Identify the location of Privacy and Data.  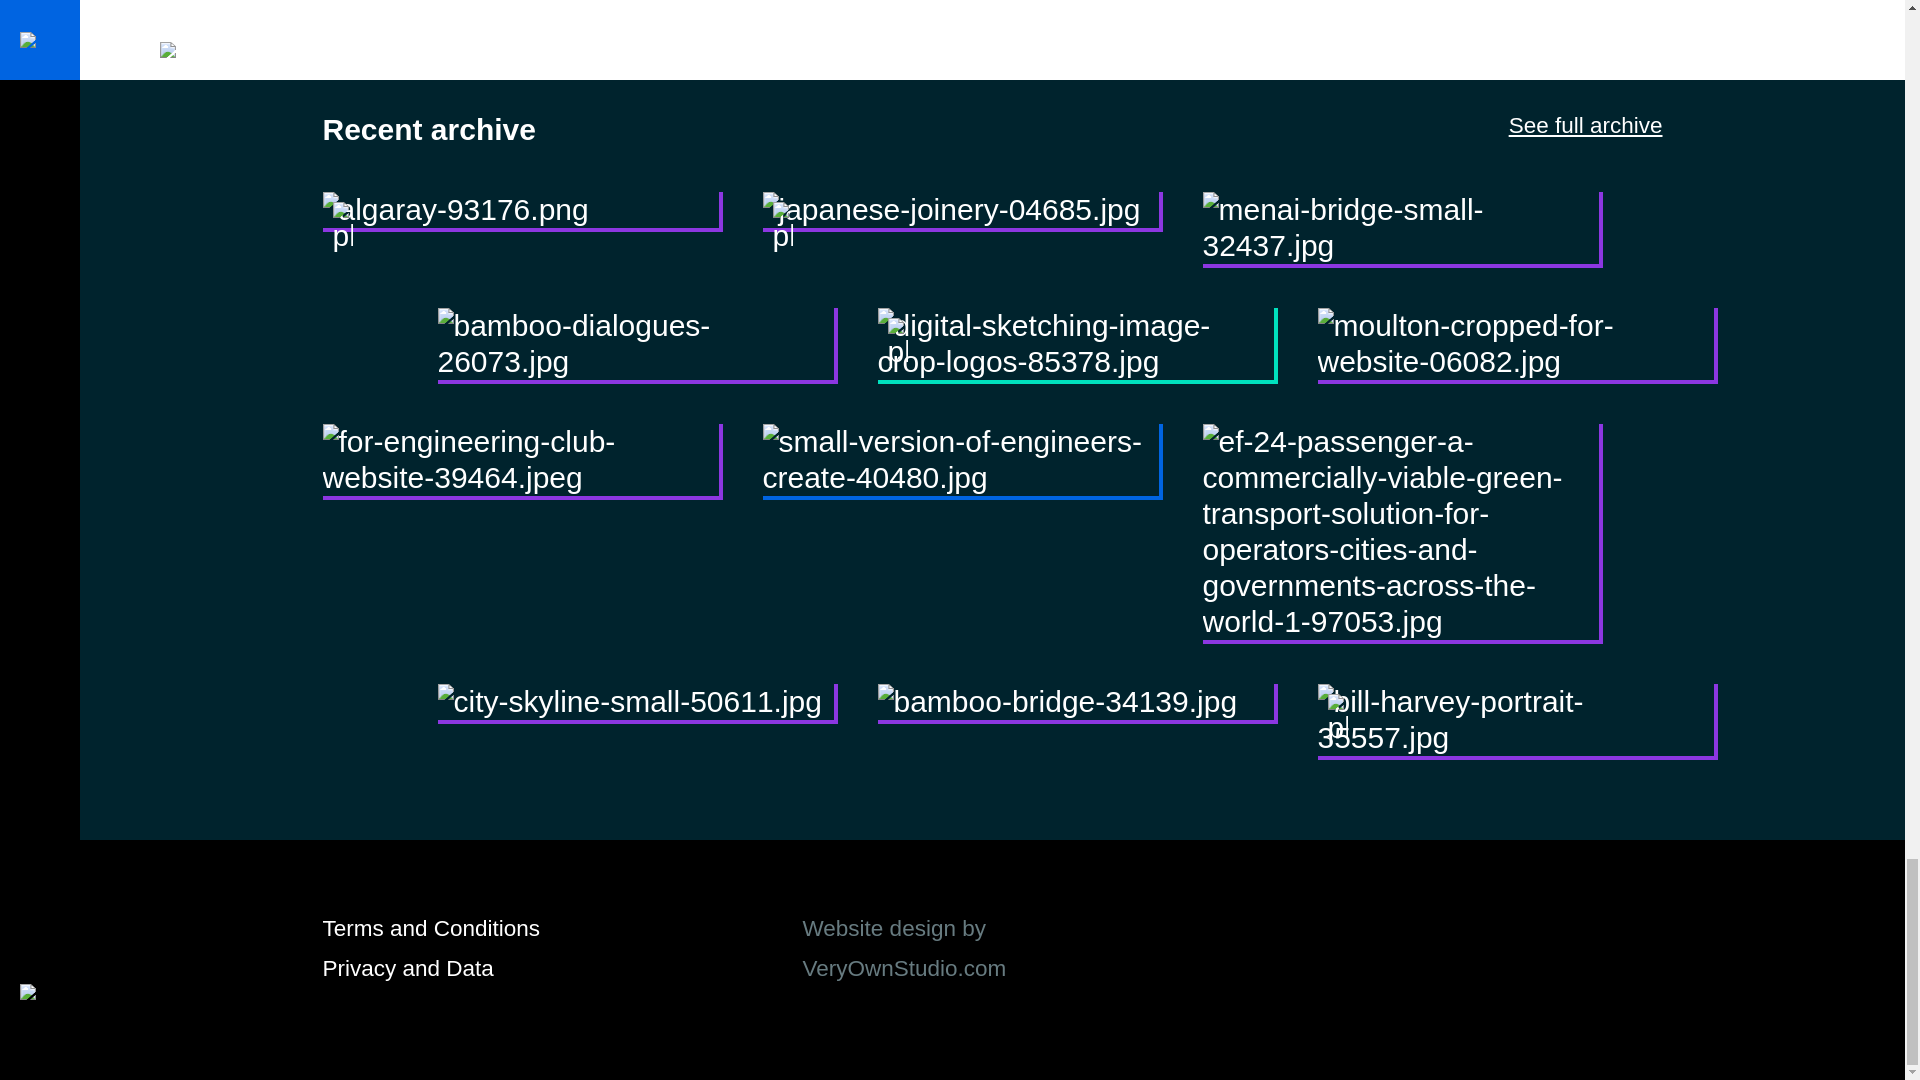
(408, 968).